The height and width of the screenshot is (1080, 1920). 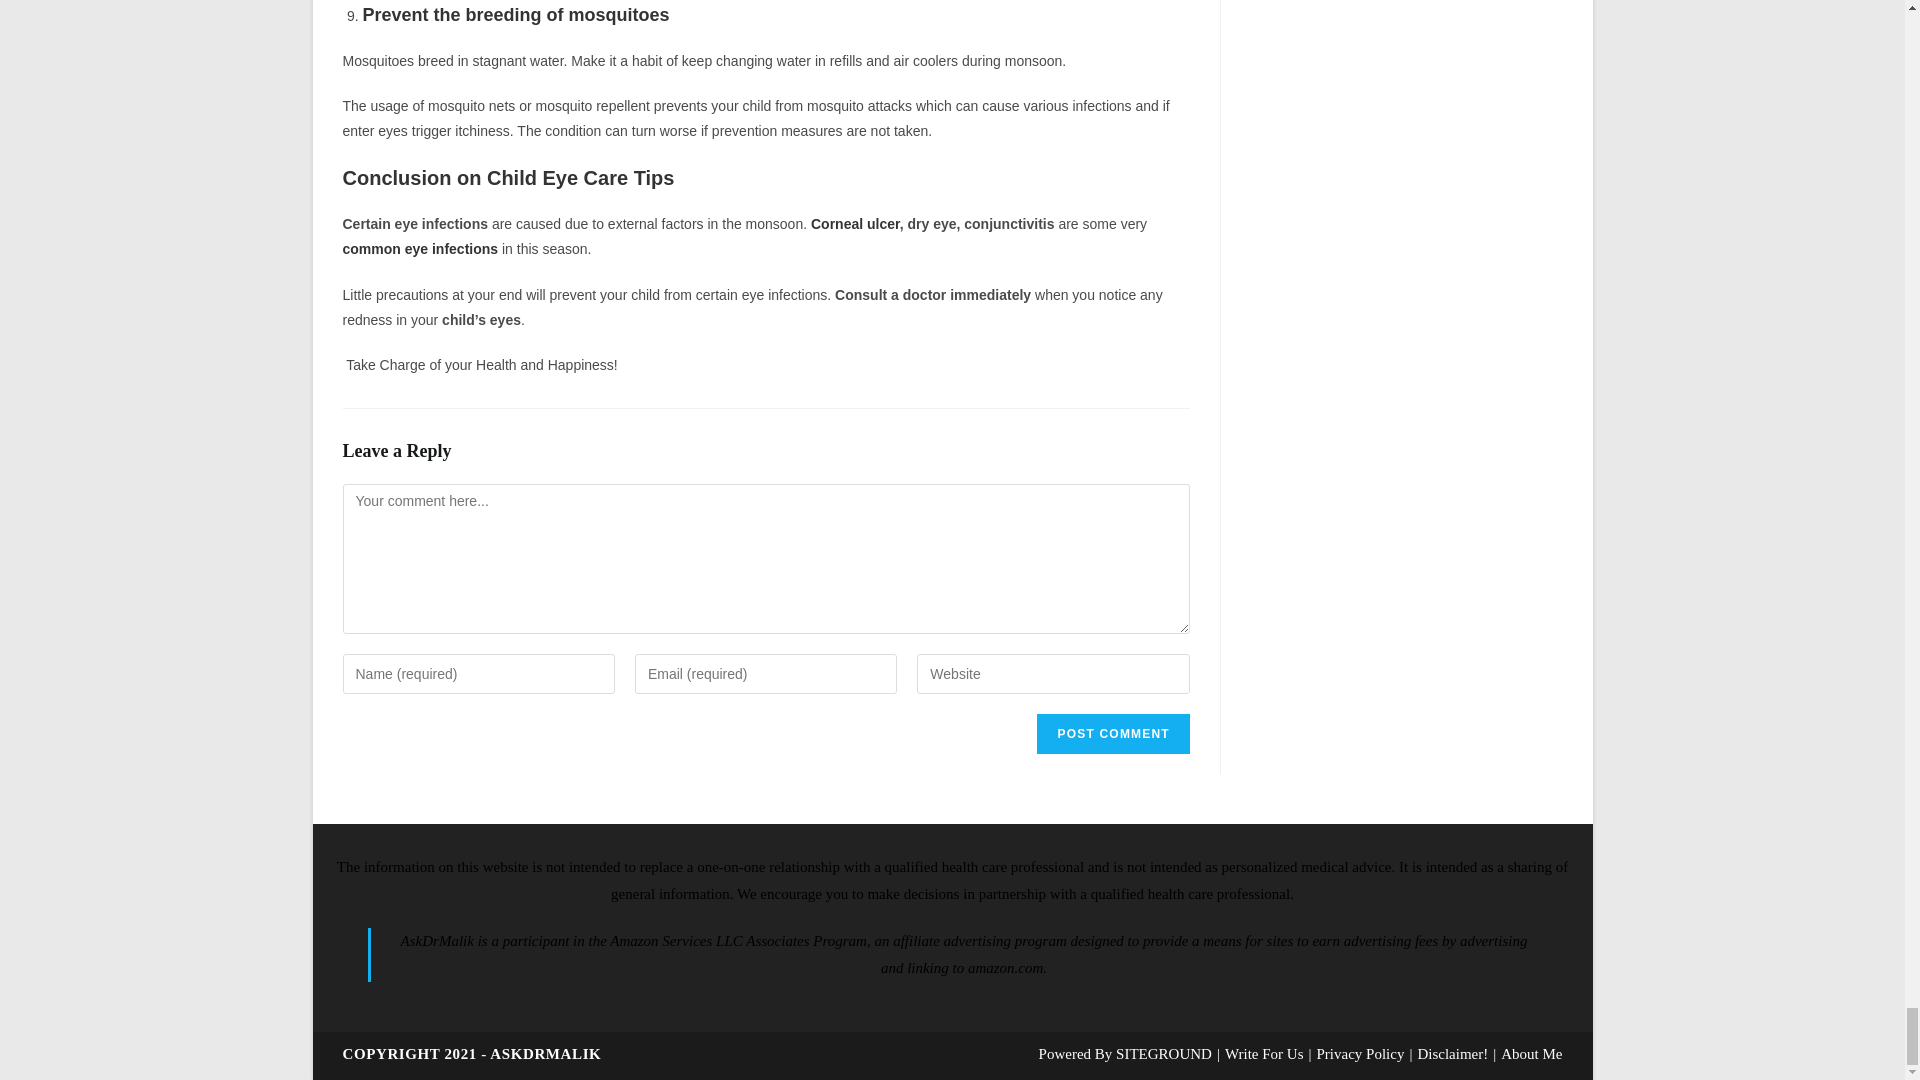 I want to click on Corneal ulcer, so click(x=855, y=224).